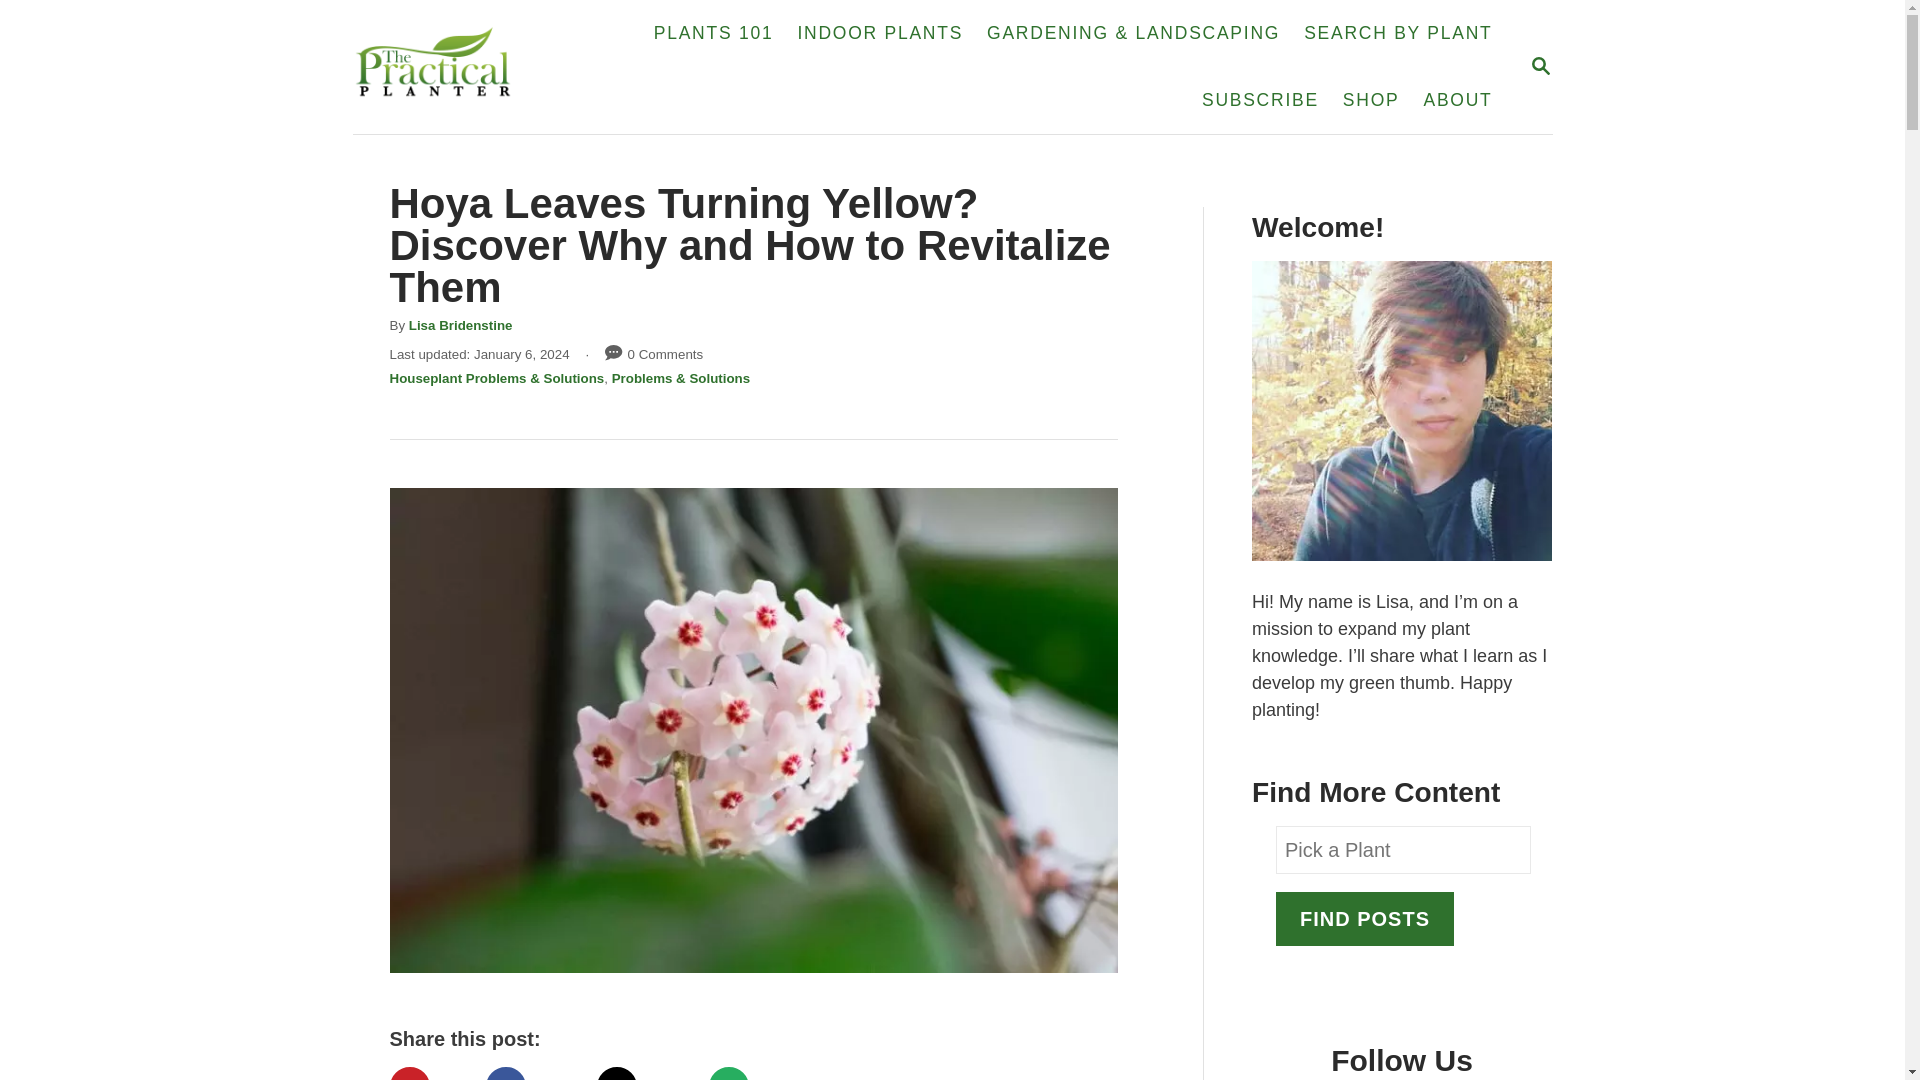  What do you see at coordinates (460, 324) in the screenshot?
I see `PLANTS 101` at bounding box center [460, 324].